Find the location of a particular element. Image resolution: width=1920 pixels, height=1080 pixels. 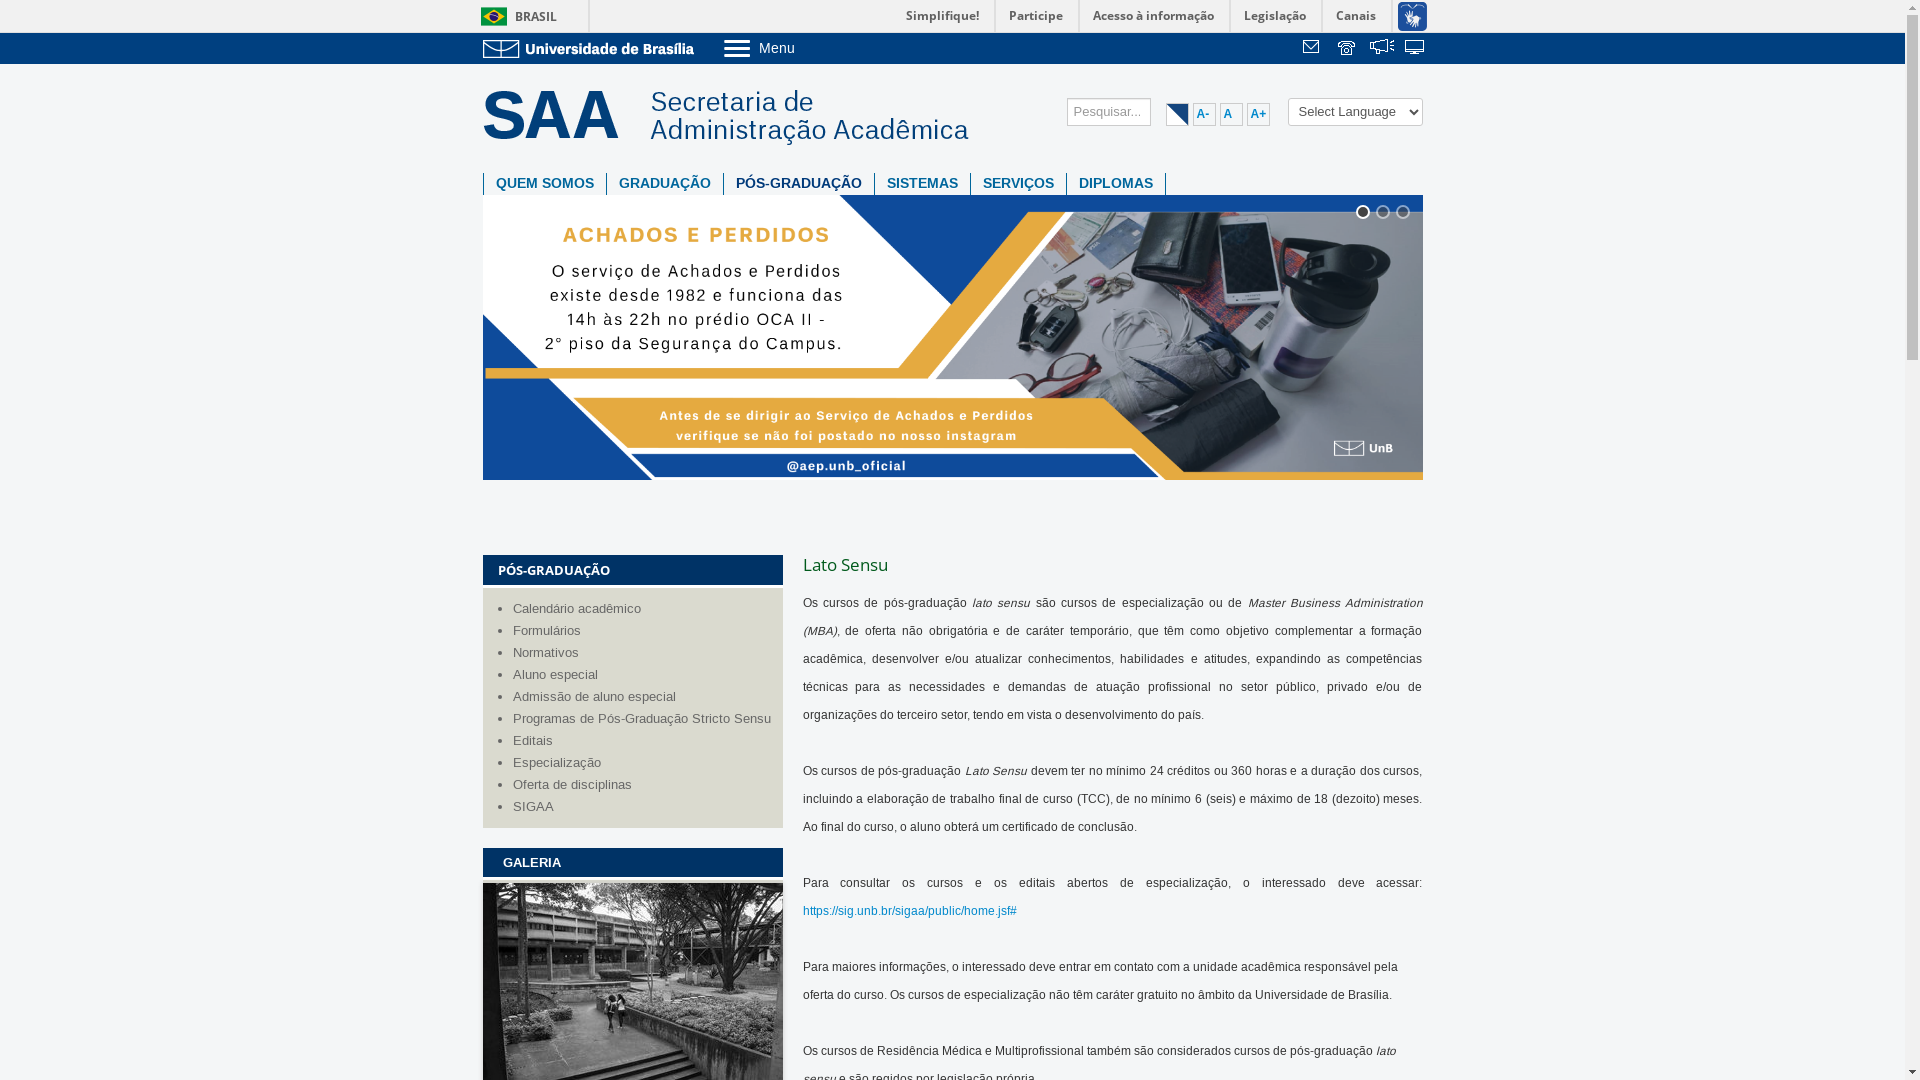

Menu is located at coordinates (810, 48).